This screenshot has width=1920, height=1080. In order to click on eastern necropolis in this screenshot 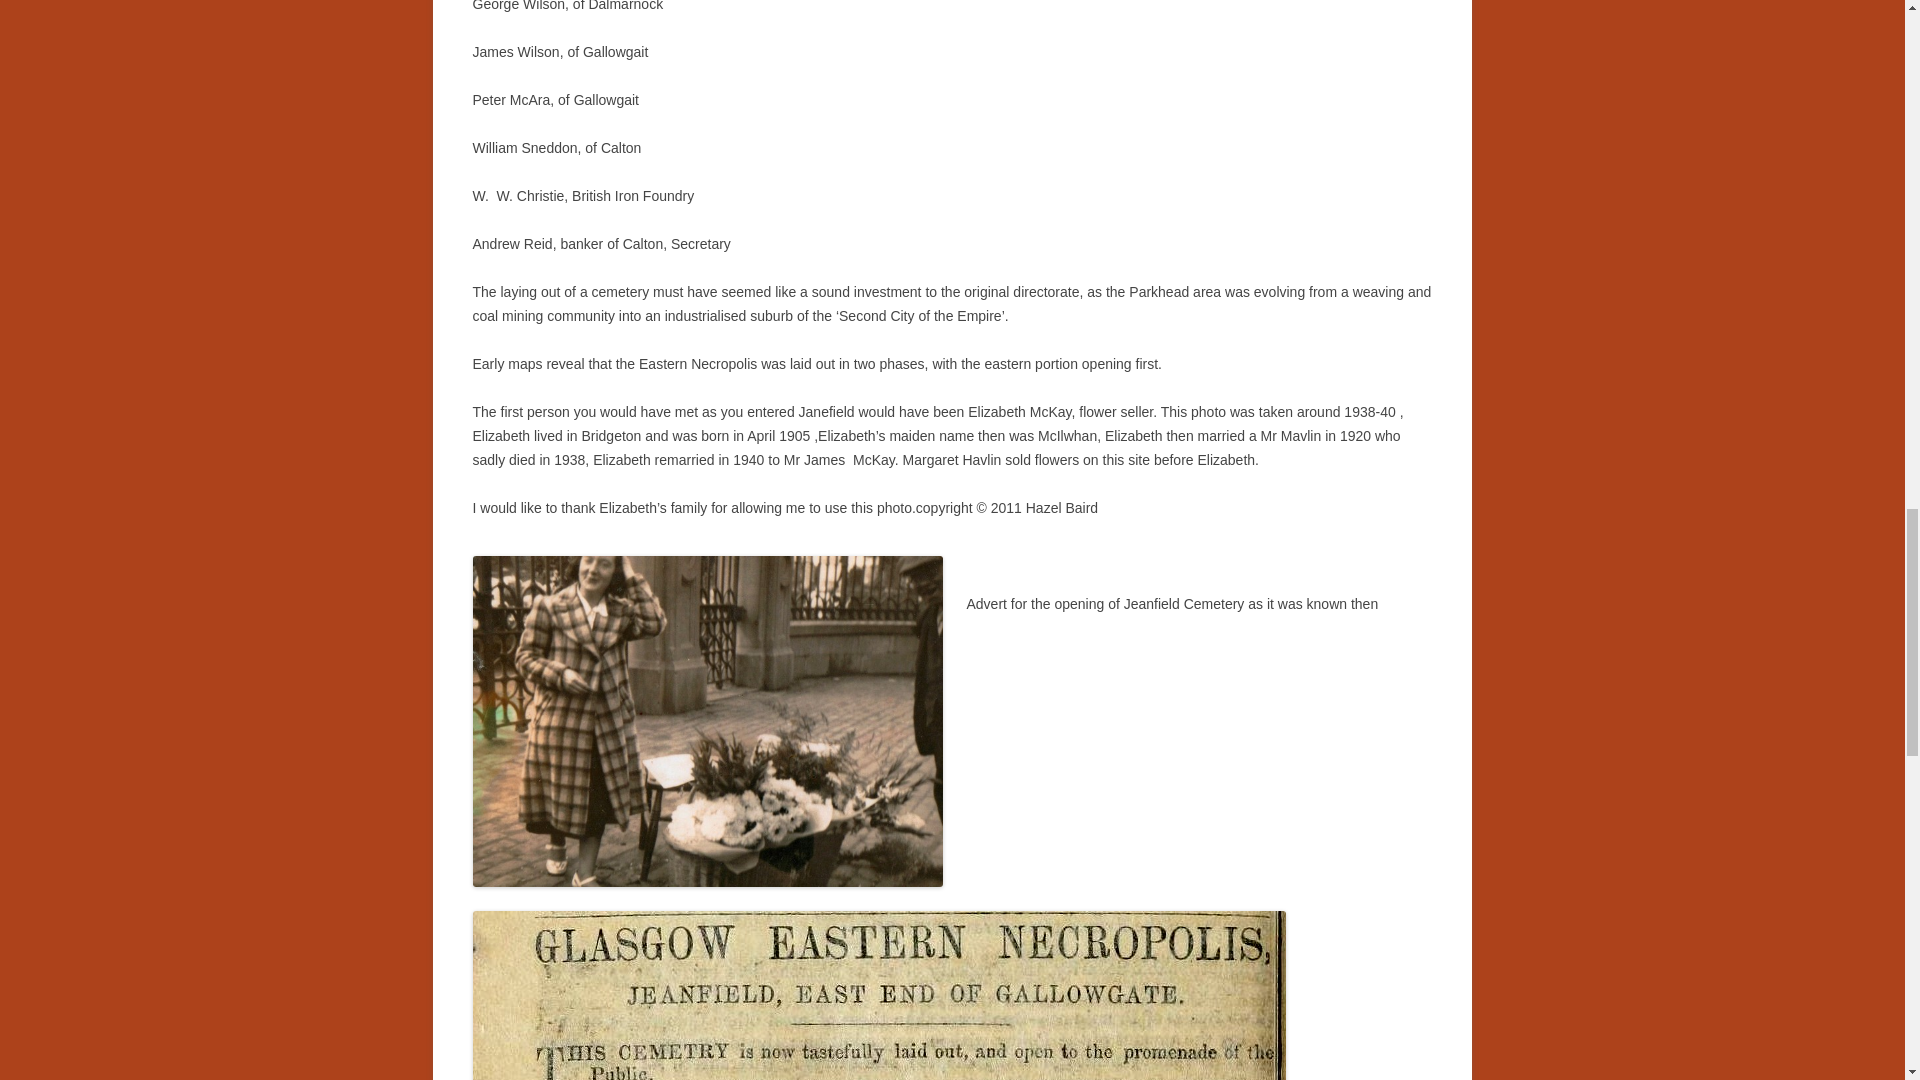, I will do `click(878, 996)`.